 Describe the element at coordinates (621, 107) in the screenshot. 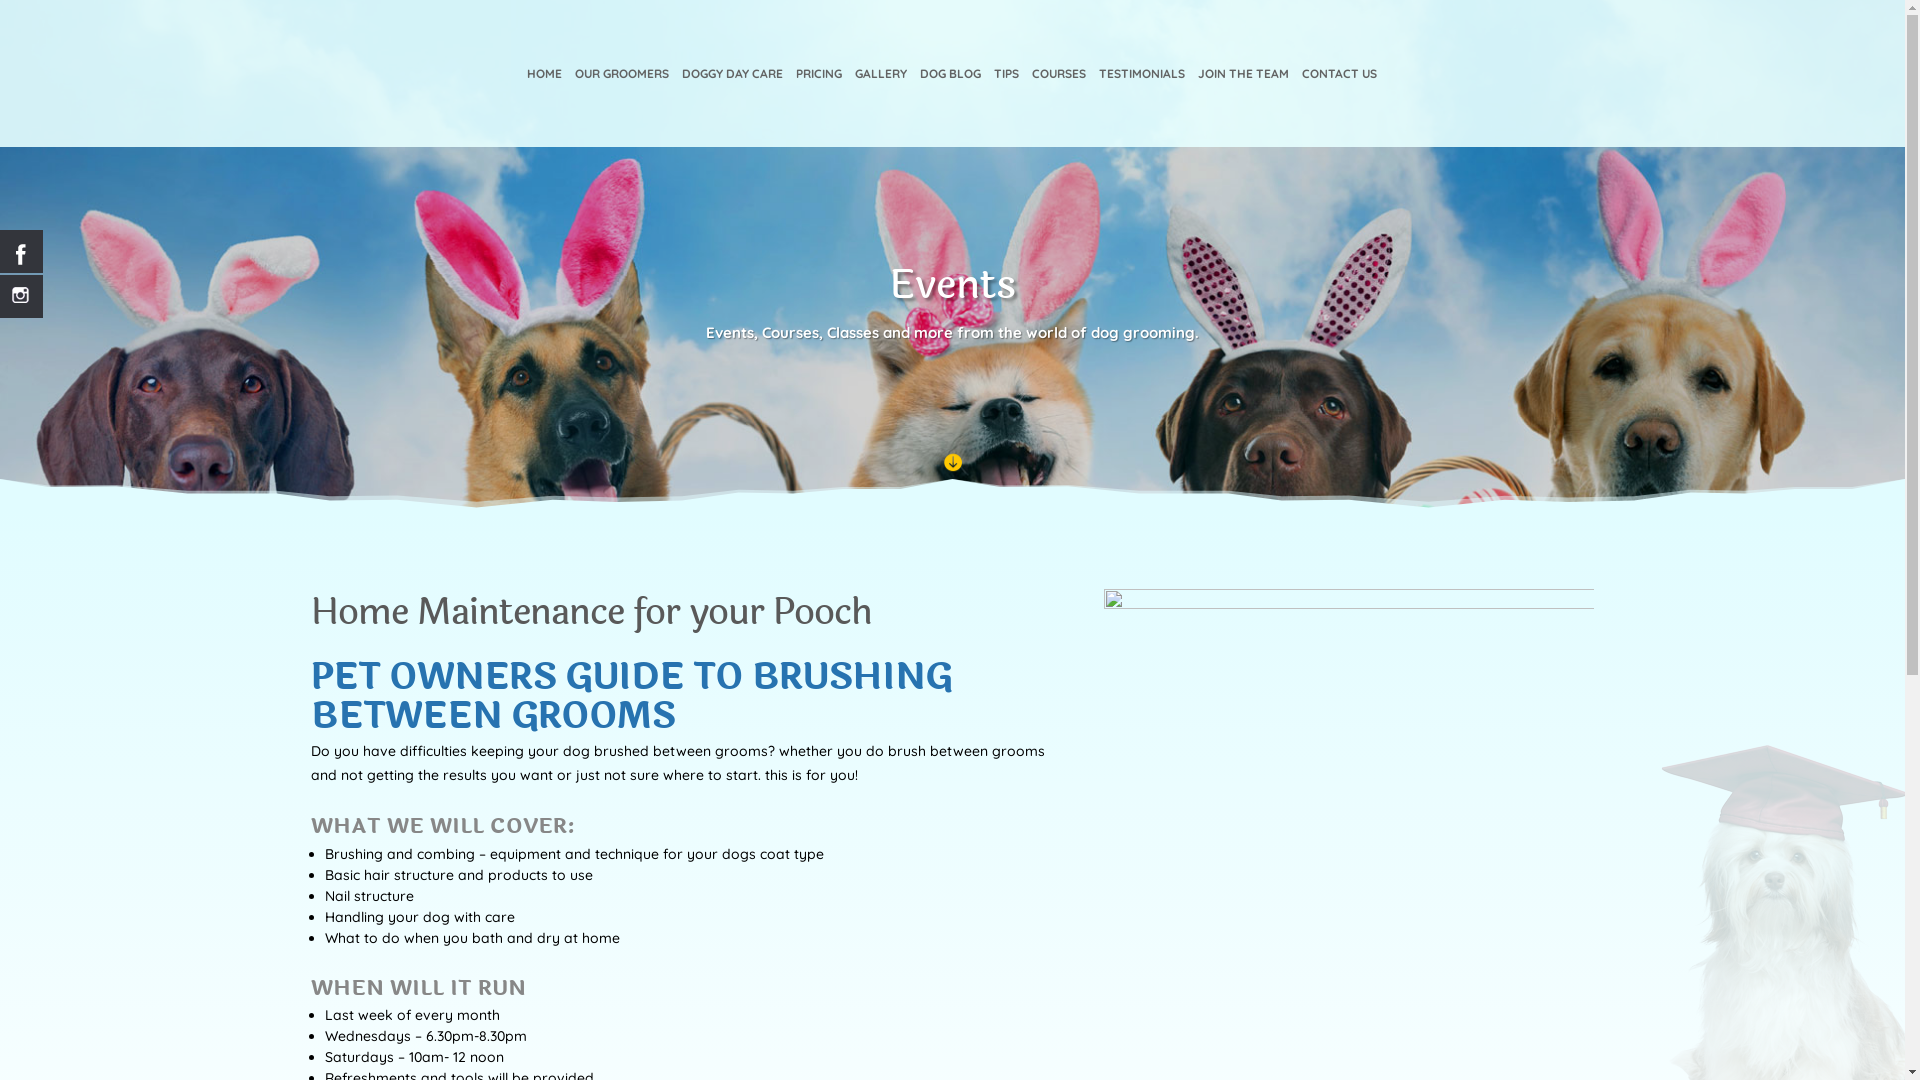

I see `OUR GROOMERS` at that location.